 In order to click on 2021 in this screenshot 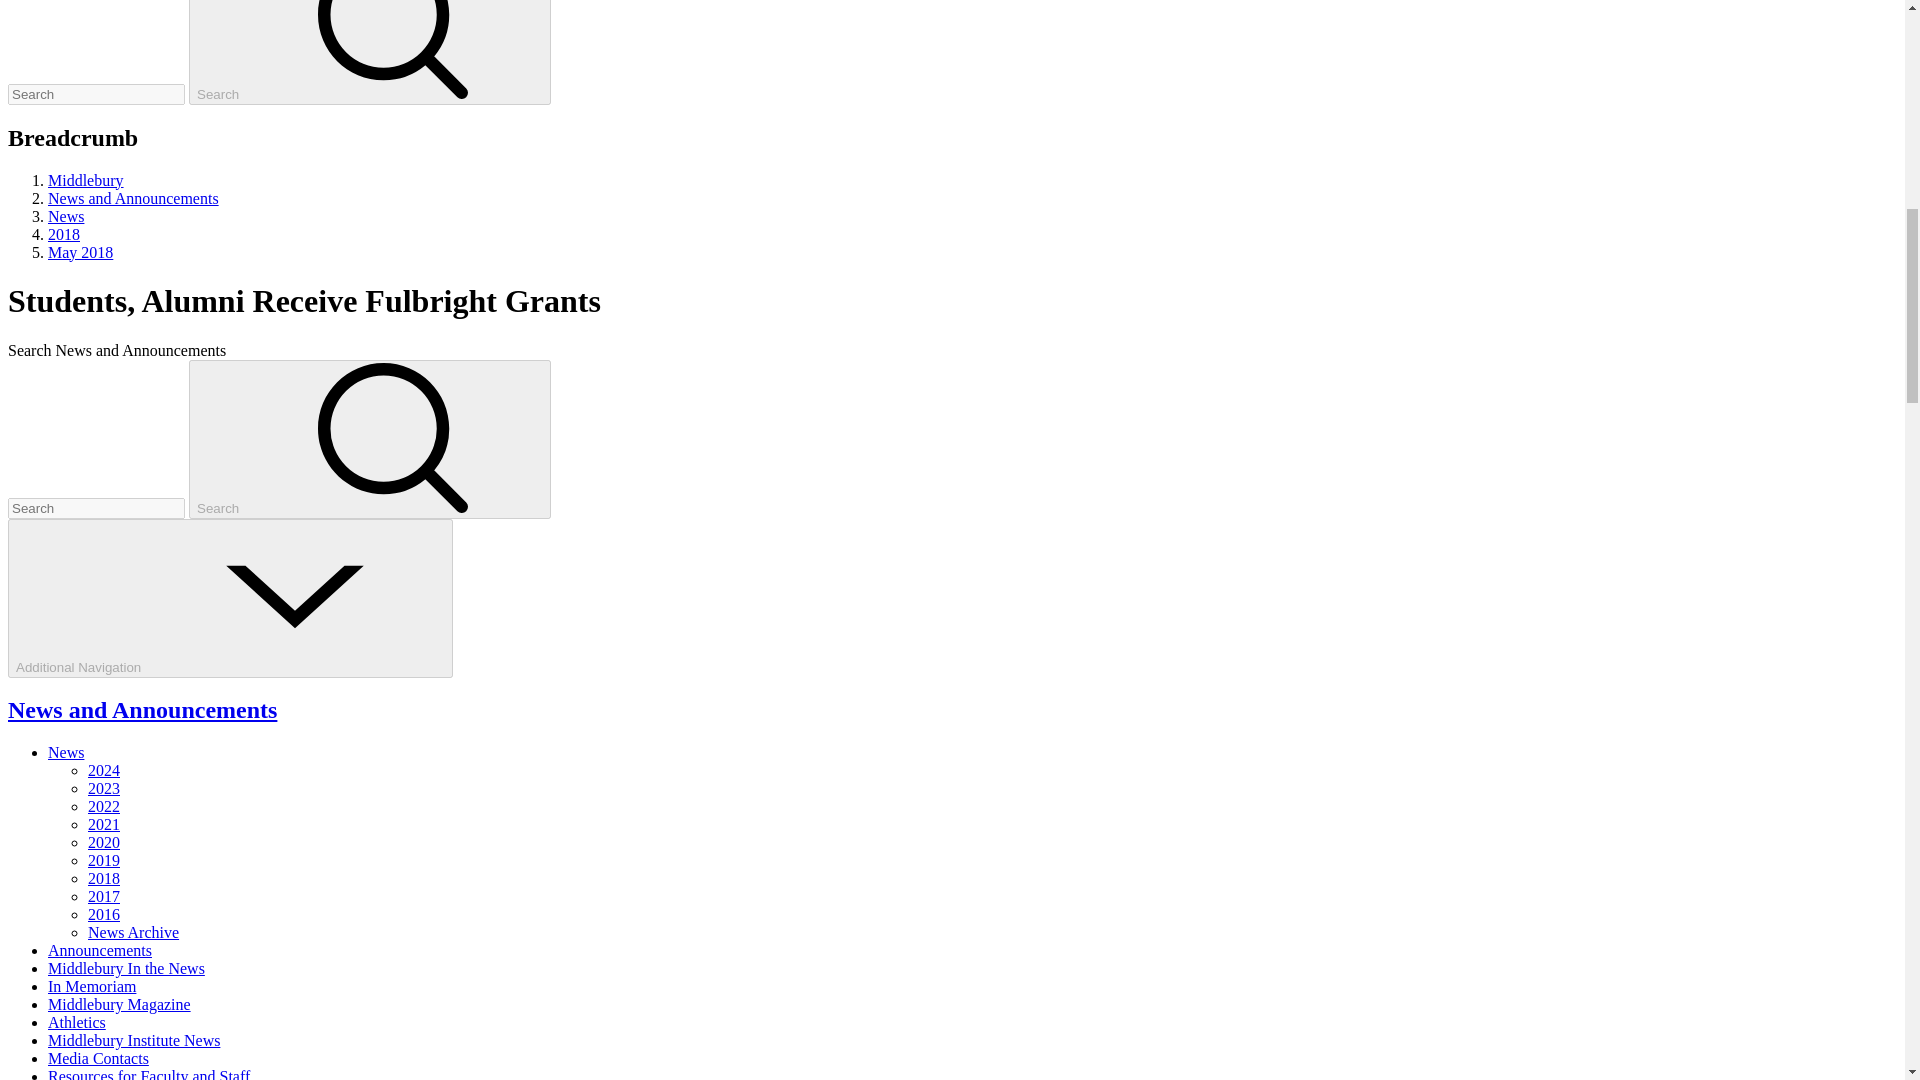, I will do `click(104, 824)`.